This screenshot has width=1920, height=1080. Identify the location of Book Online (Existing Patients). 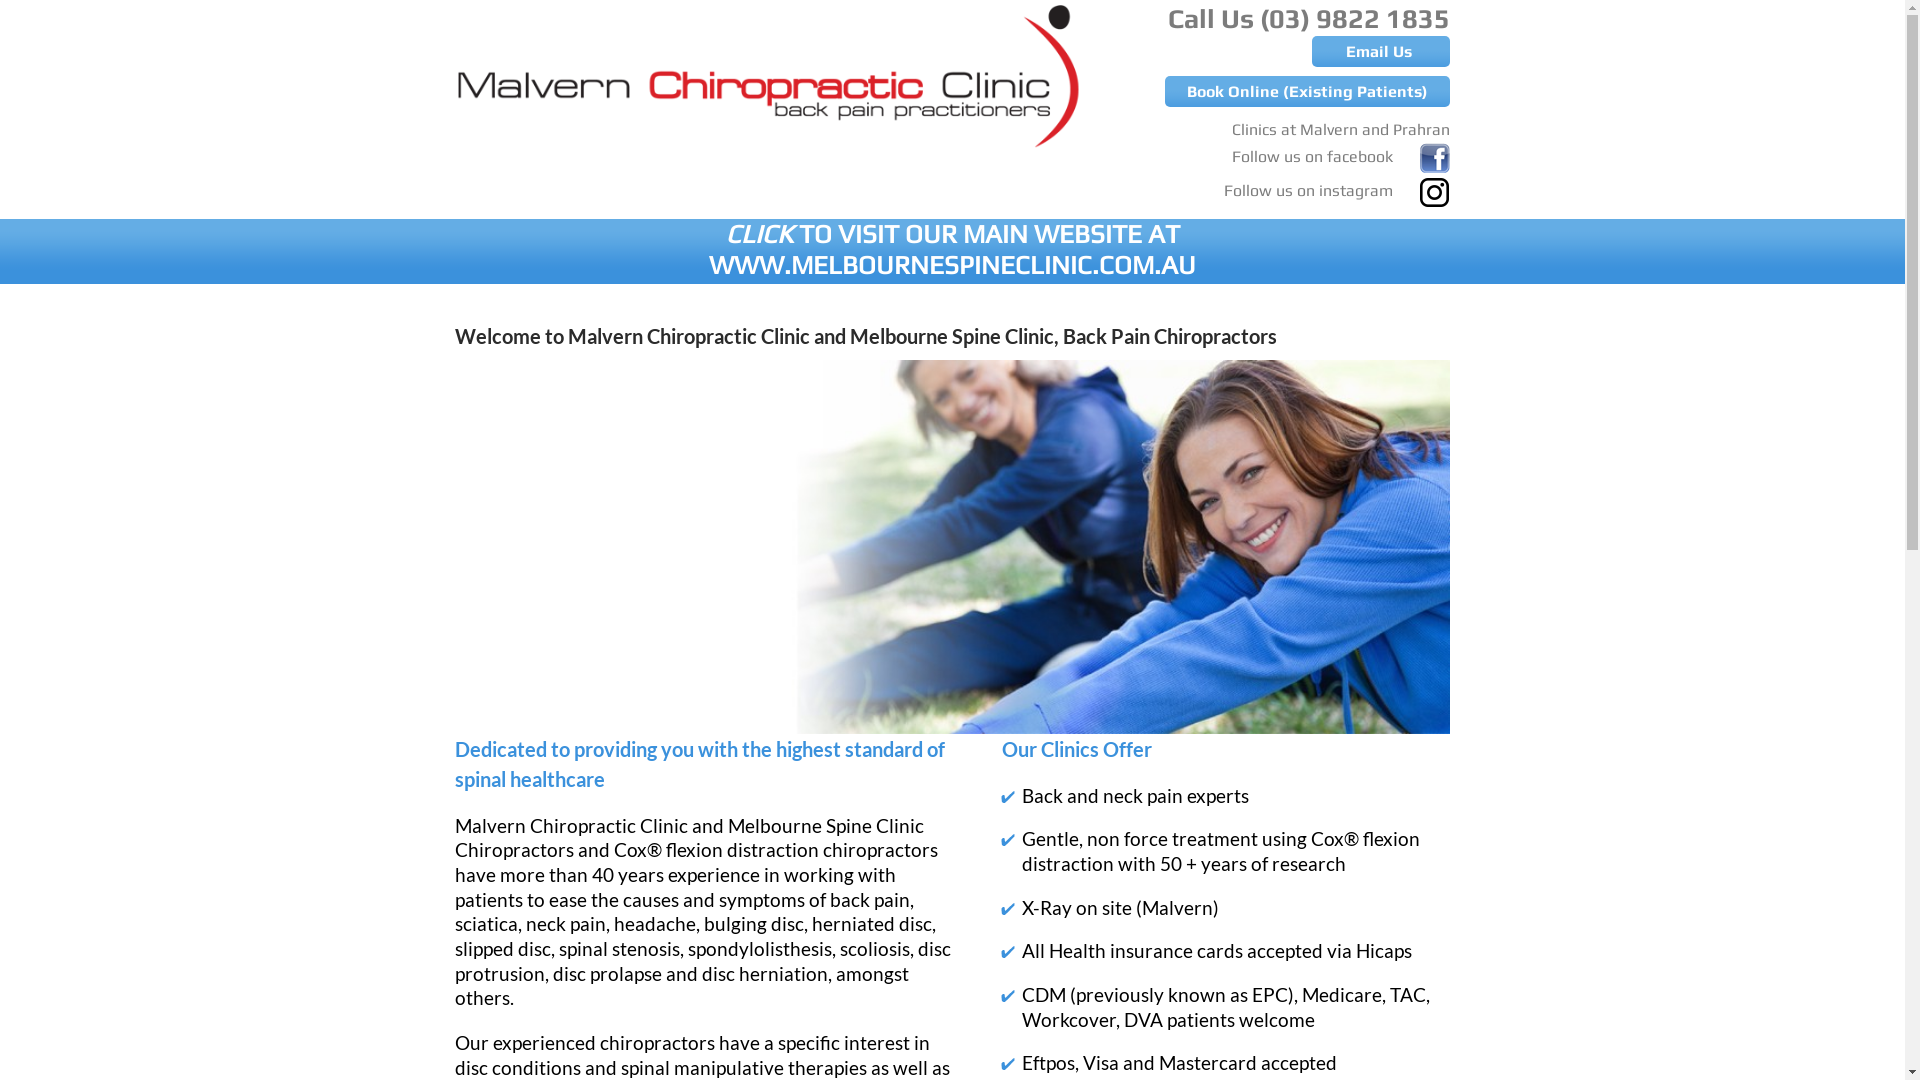
(1308, 92).